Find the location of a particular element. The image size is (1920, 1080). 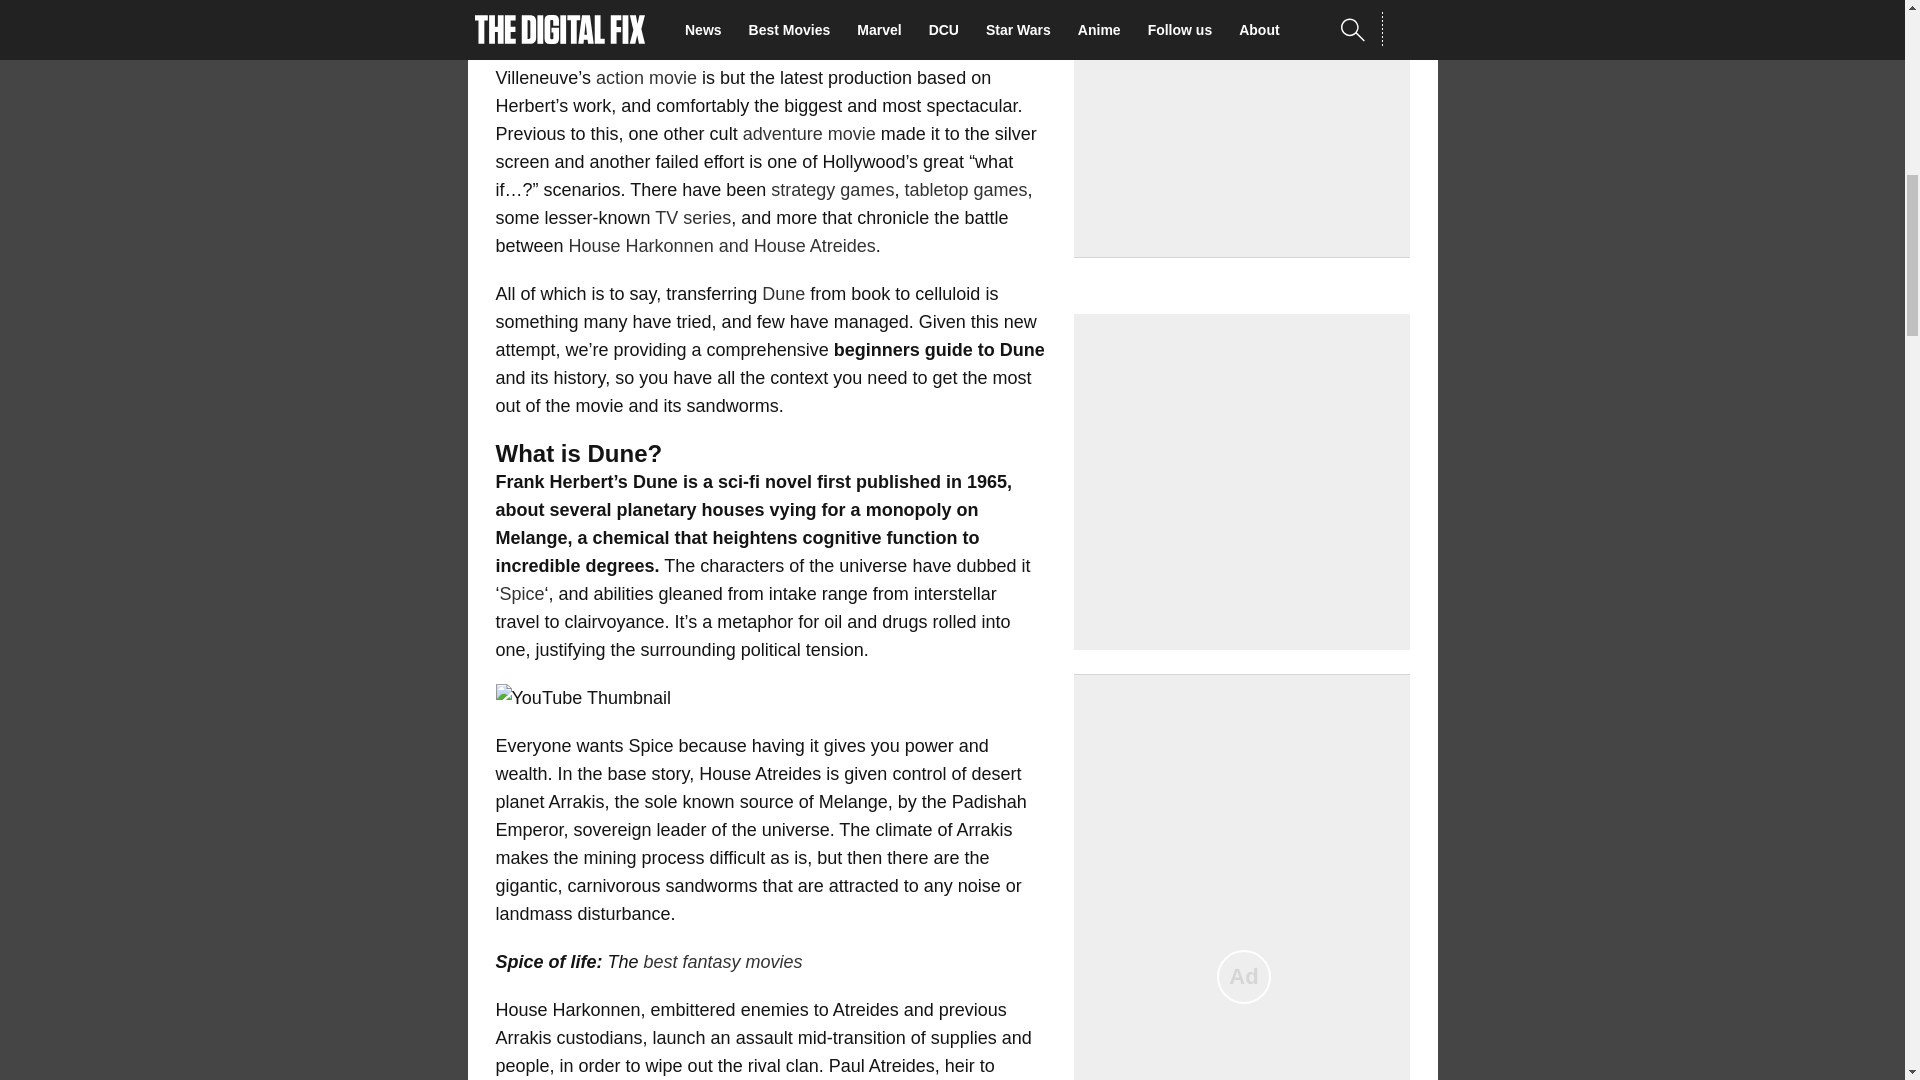

tabletop games is located at coordinates (966, 190).